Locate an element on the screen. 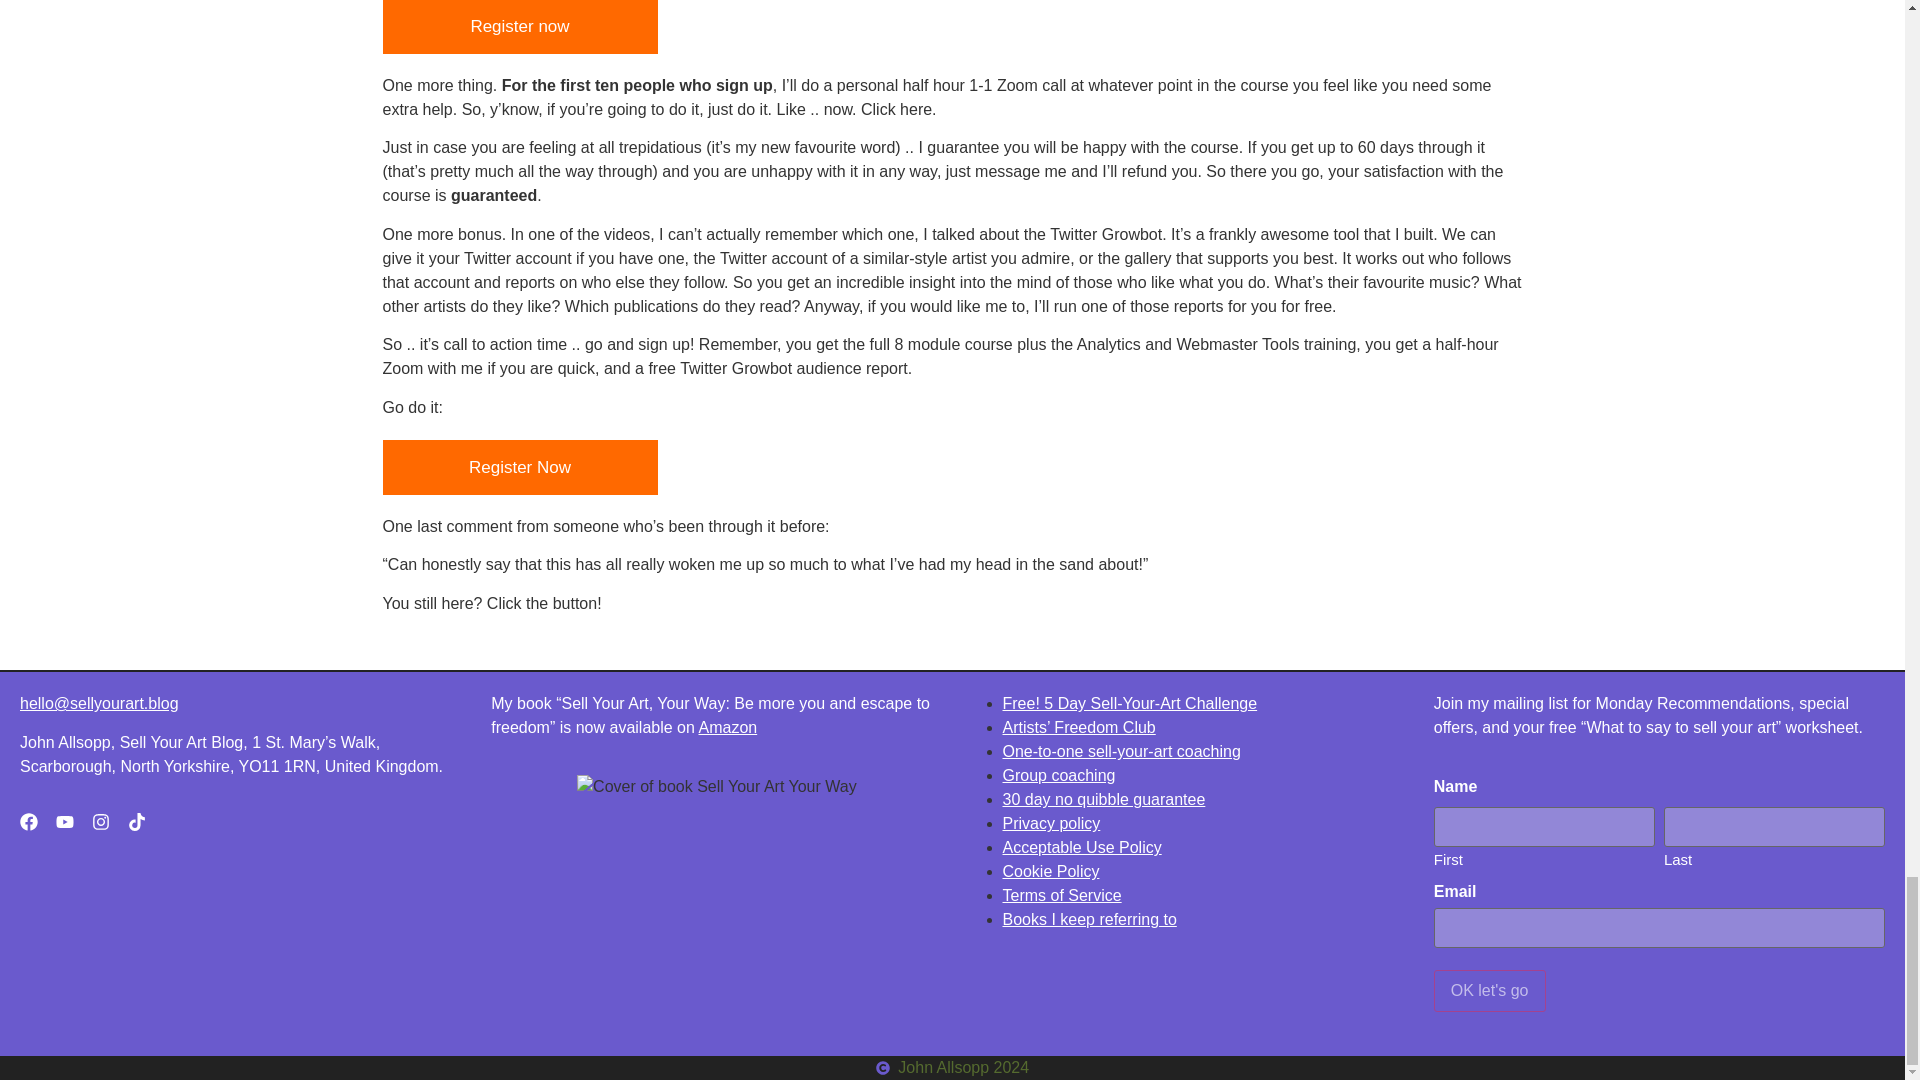 The width and height of the screenshot is (1920, 1080). Register Now is located at coordinates (519, 467).